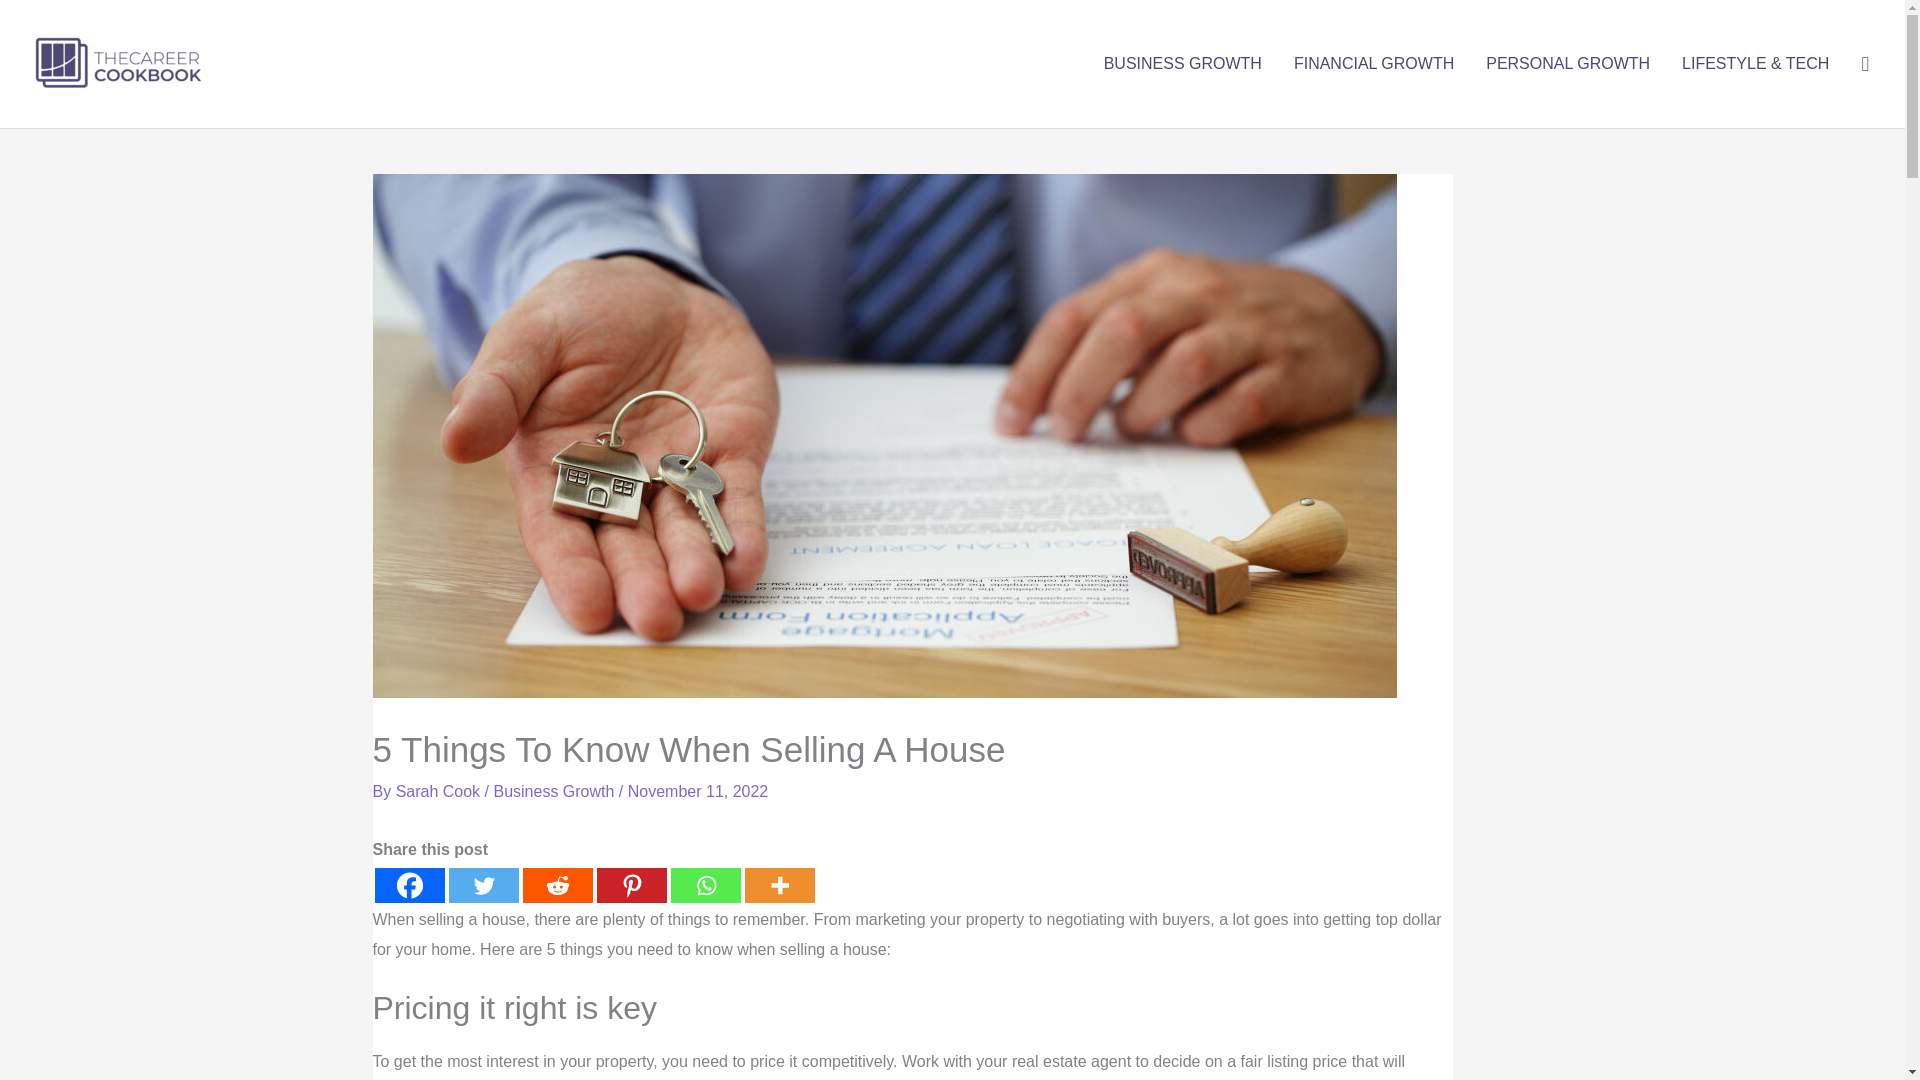 The image size is (1920, 1080). Describe the element at coordinates (556, 885) in the screenshot. I see `Reddit` at that location.